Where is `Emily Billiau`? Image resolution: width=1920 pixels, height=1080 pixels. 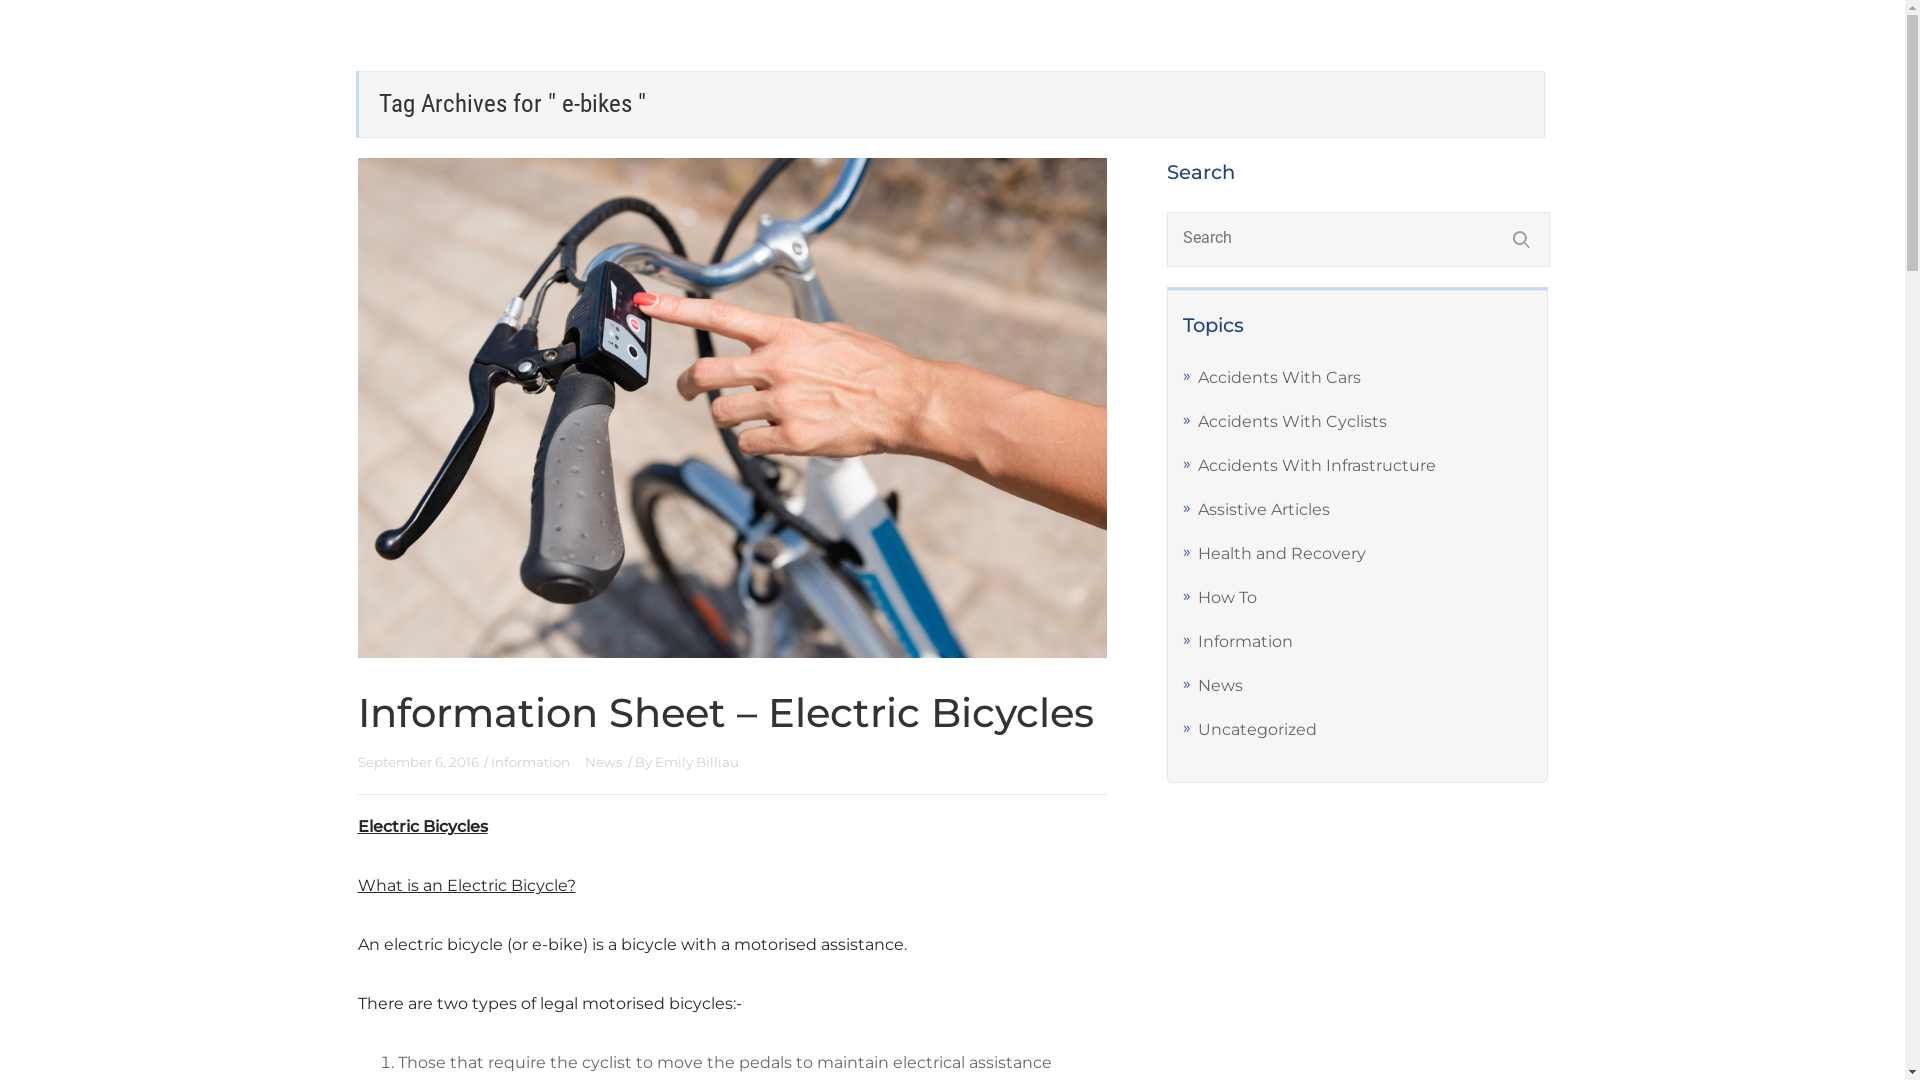 Emily Billiau is located at coordinates (696, 762).